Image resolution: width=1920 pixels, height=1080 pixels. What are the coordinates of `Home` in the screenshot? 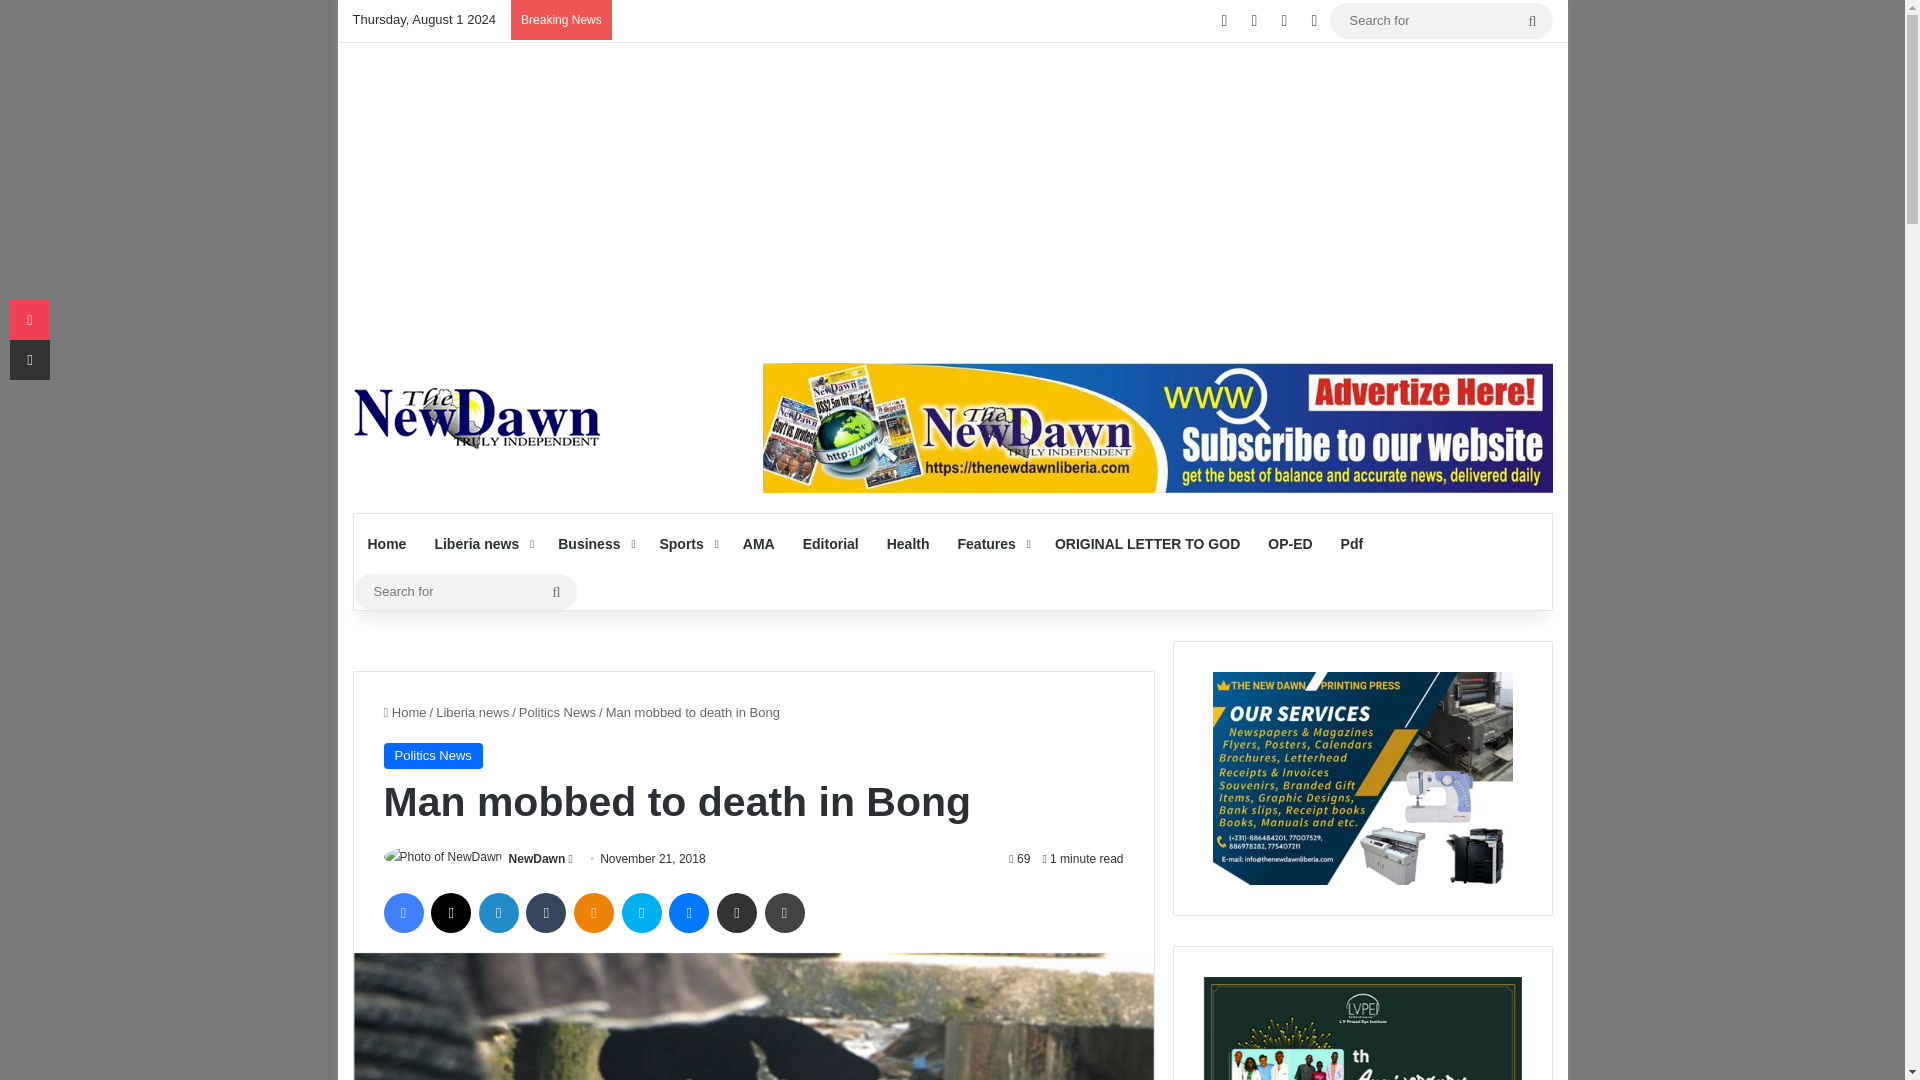 It's located at (386, 544).